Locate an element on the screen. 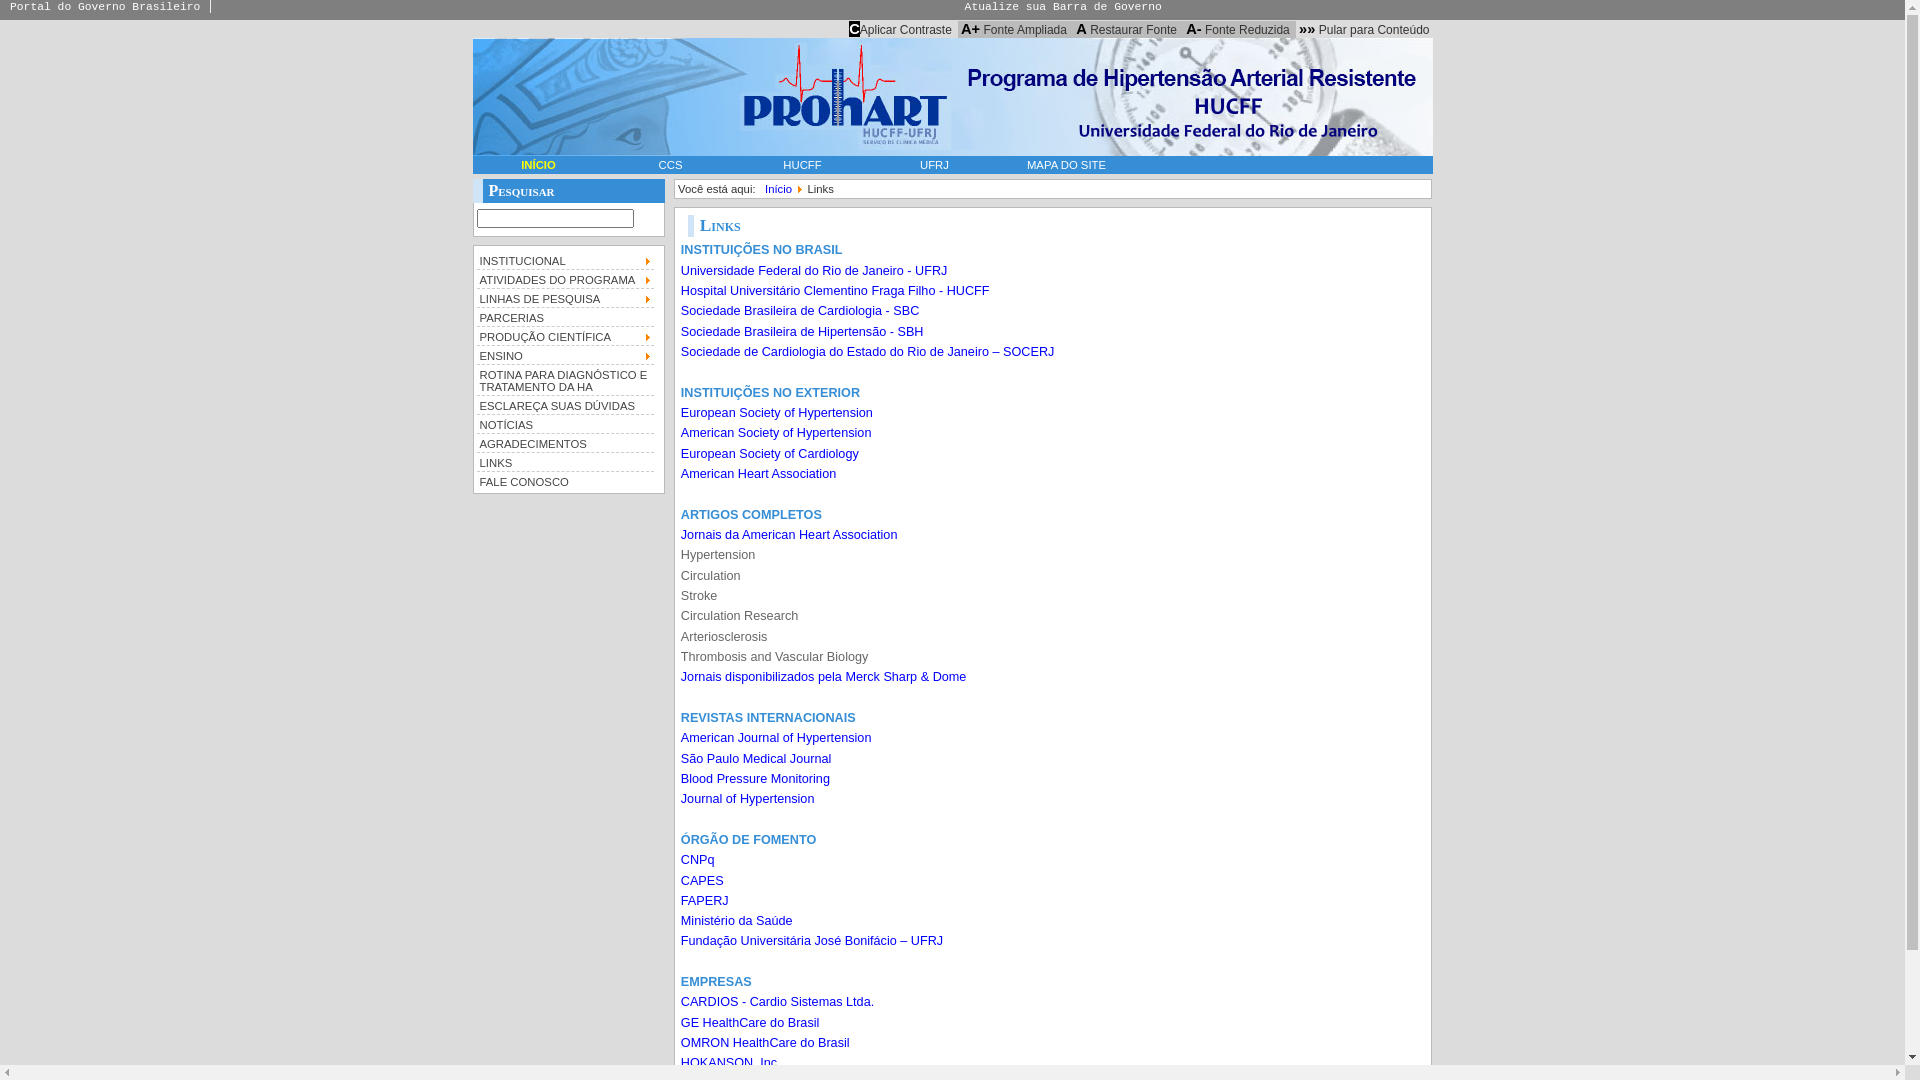 The image size is (1920, 1080). A- Fonte Reduzida is located at coordinates (1238, 29).